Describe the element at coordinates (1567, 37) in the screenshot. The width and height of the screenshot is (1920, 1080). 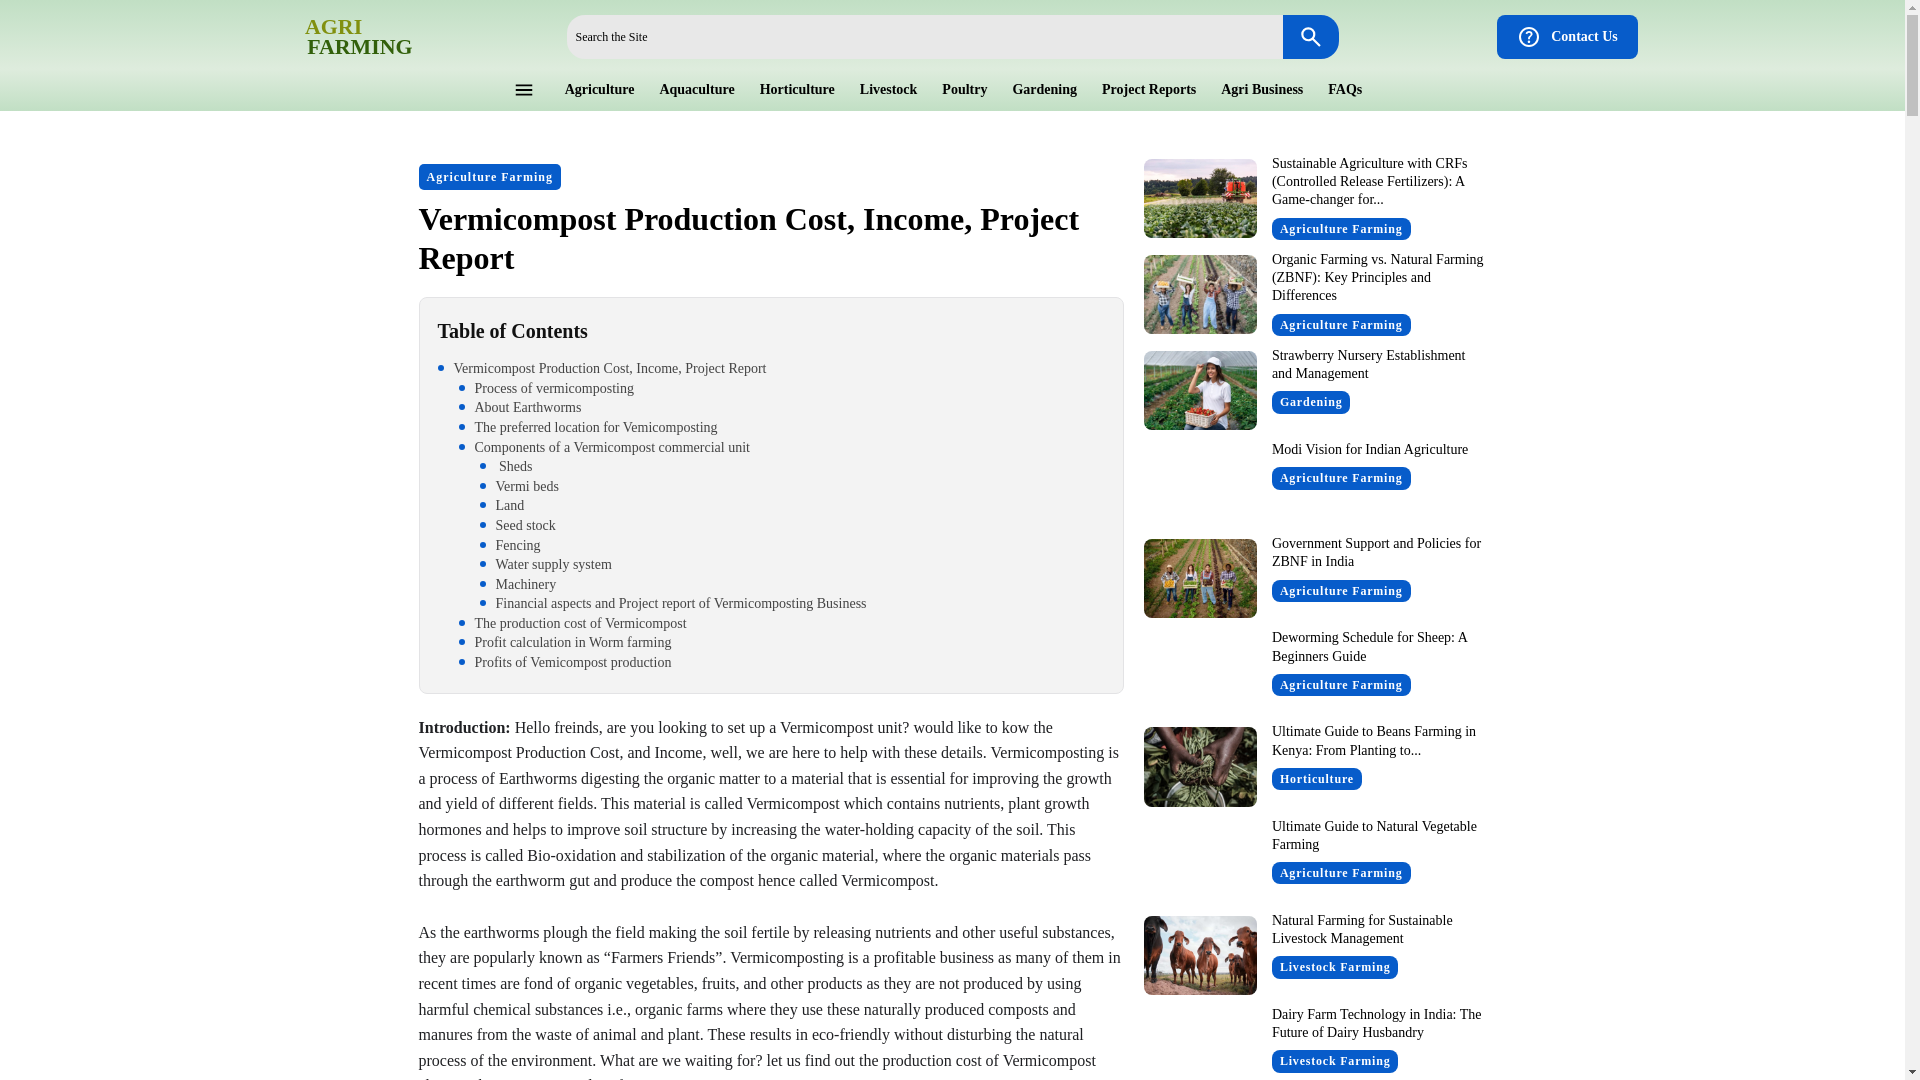
I see `Contact Us` at that location.